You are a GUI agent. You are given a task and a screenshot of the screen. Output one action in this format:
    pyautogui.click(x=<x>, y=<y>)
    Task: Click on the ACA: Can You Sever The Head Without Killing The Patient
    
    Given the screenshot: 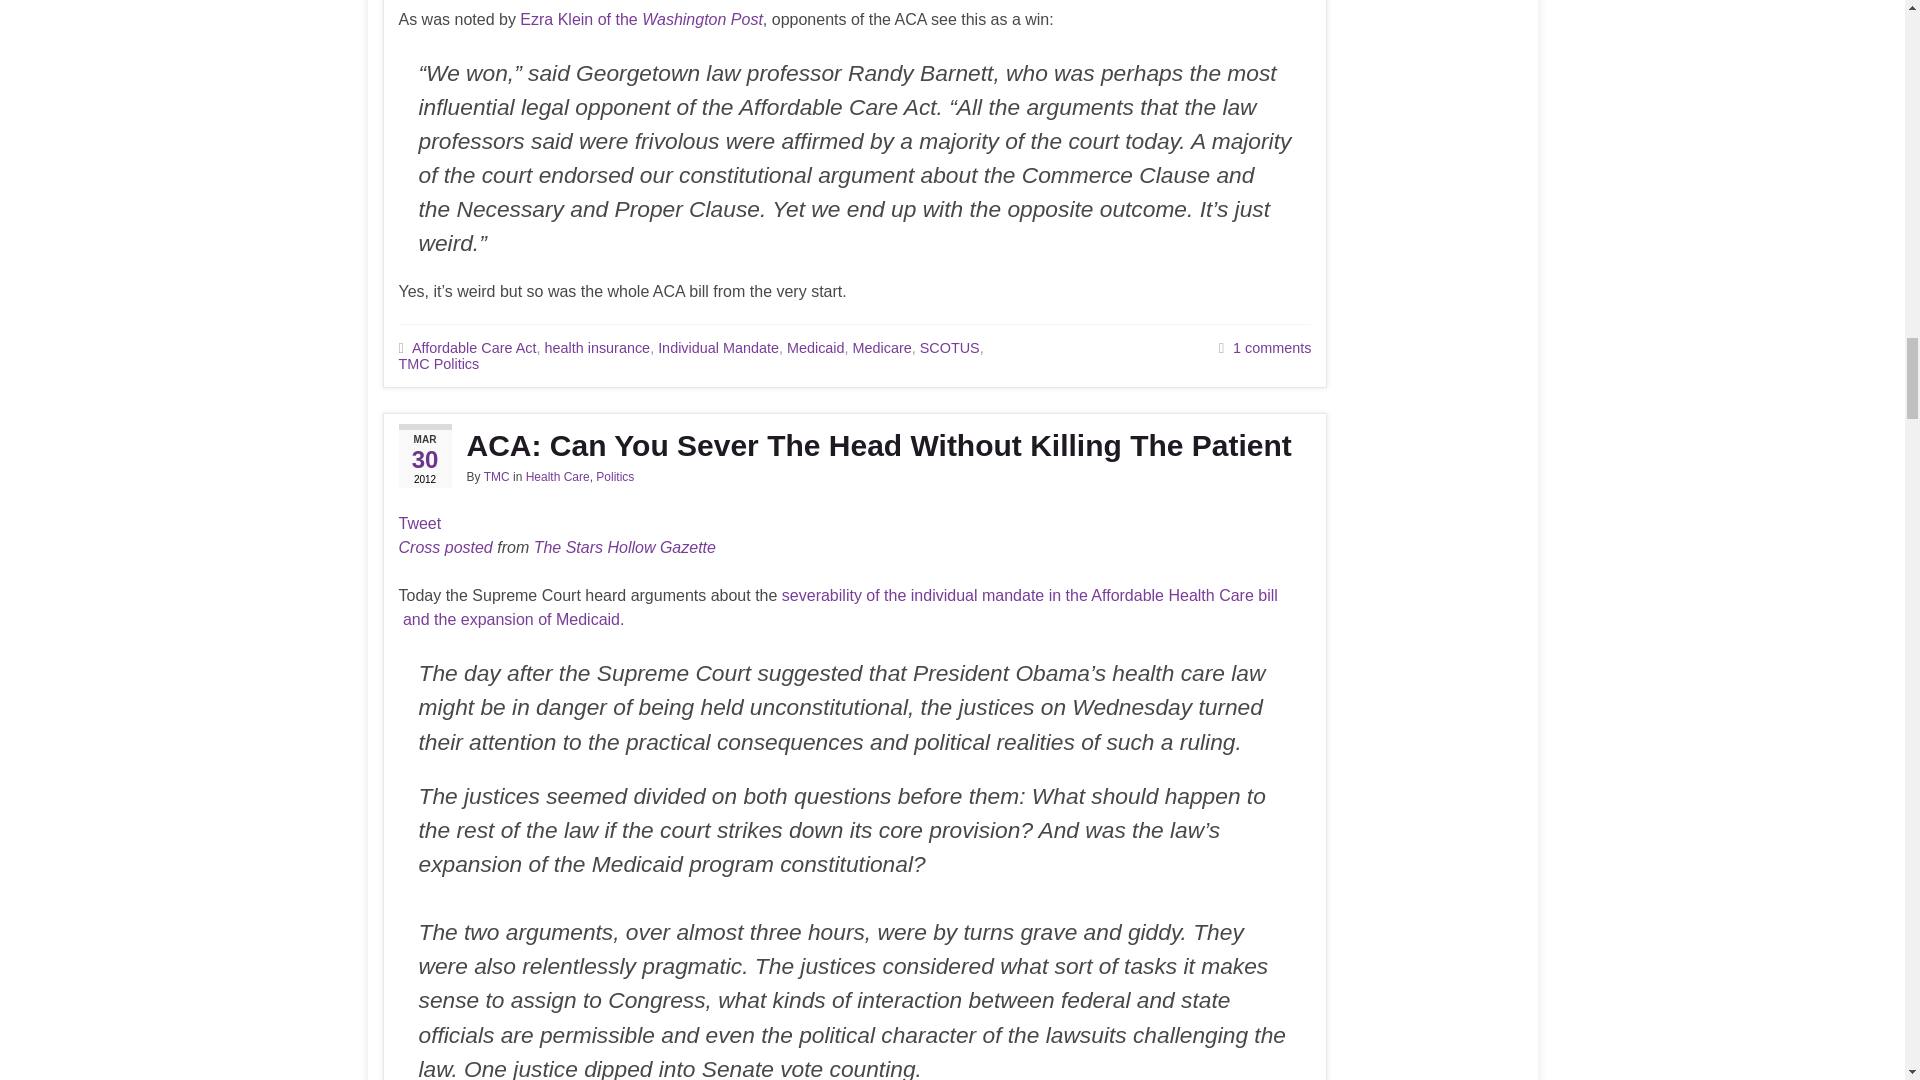 What is the action you would take?
    pyautogui.click(x=854, y=446)
    